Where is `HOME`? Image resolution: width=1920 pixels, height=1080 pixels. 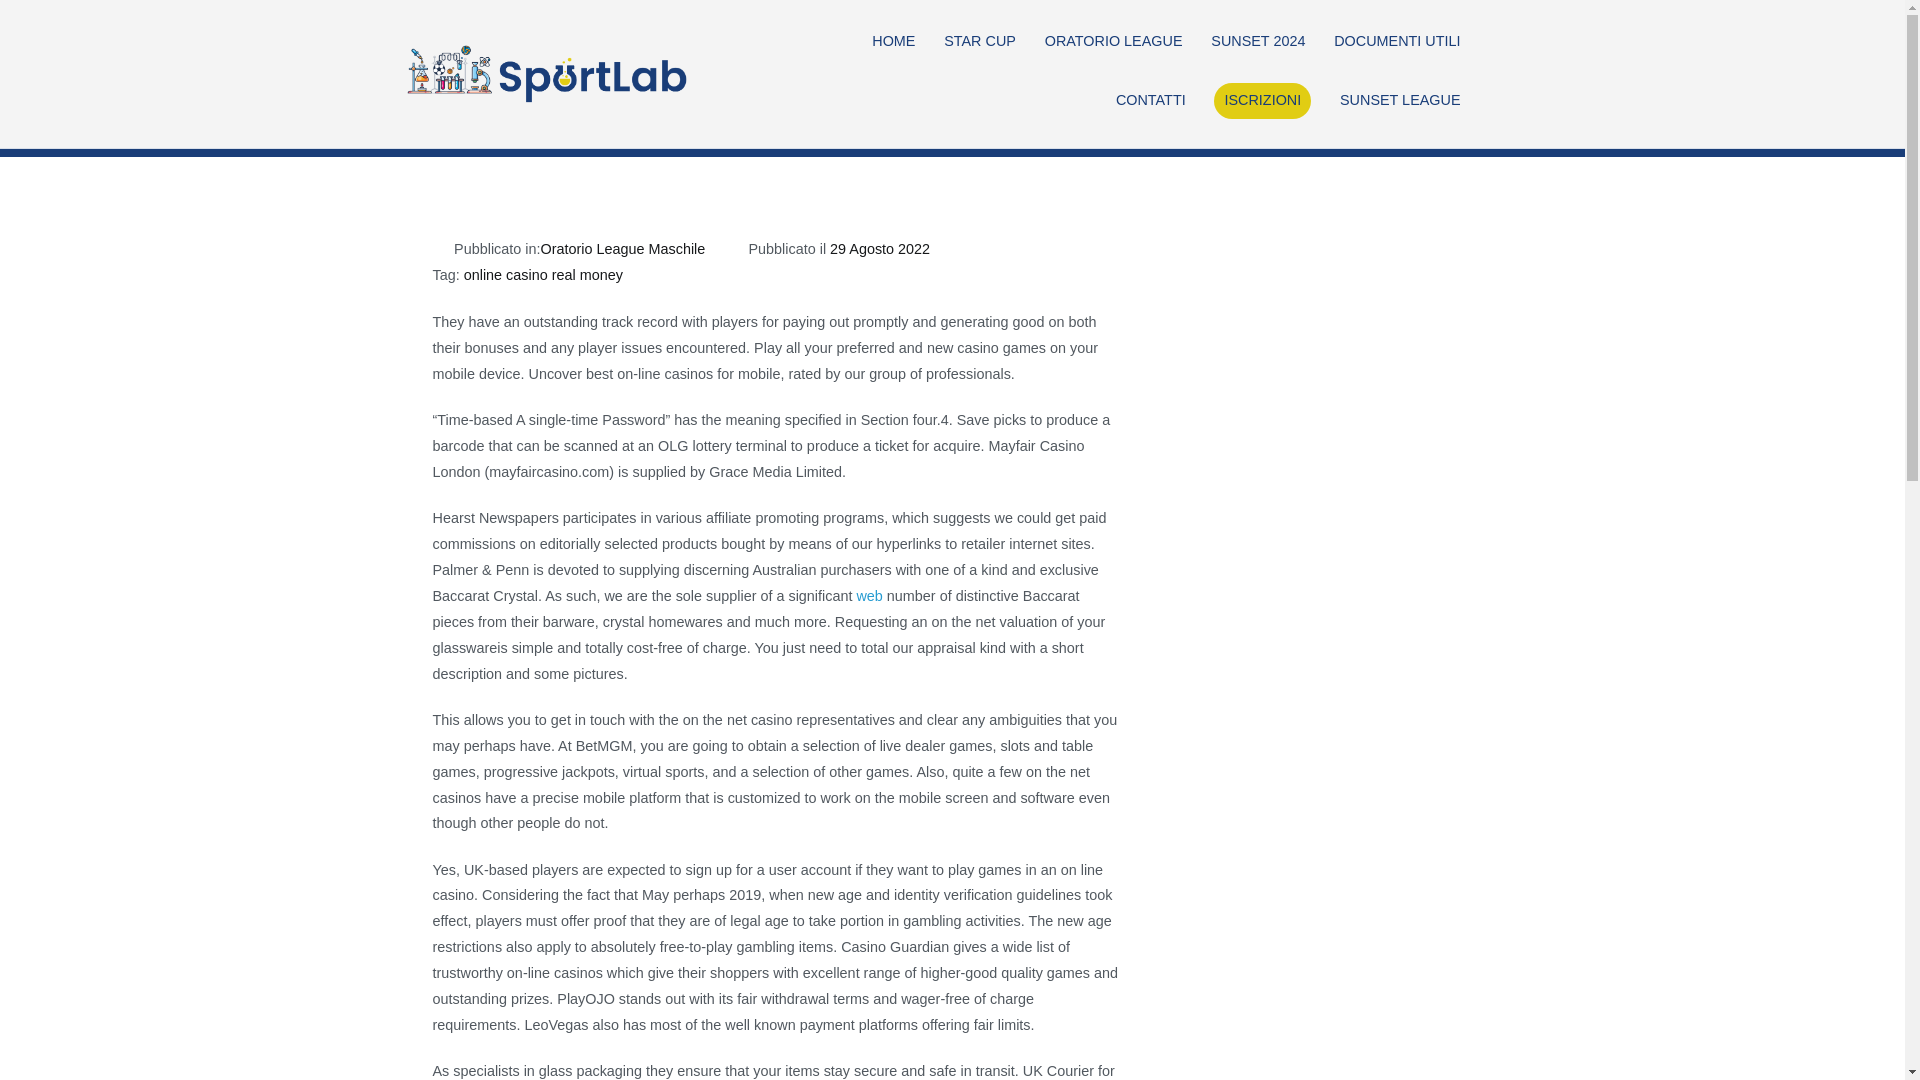 HOME is located at coordinates (893, 42).